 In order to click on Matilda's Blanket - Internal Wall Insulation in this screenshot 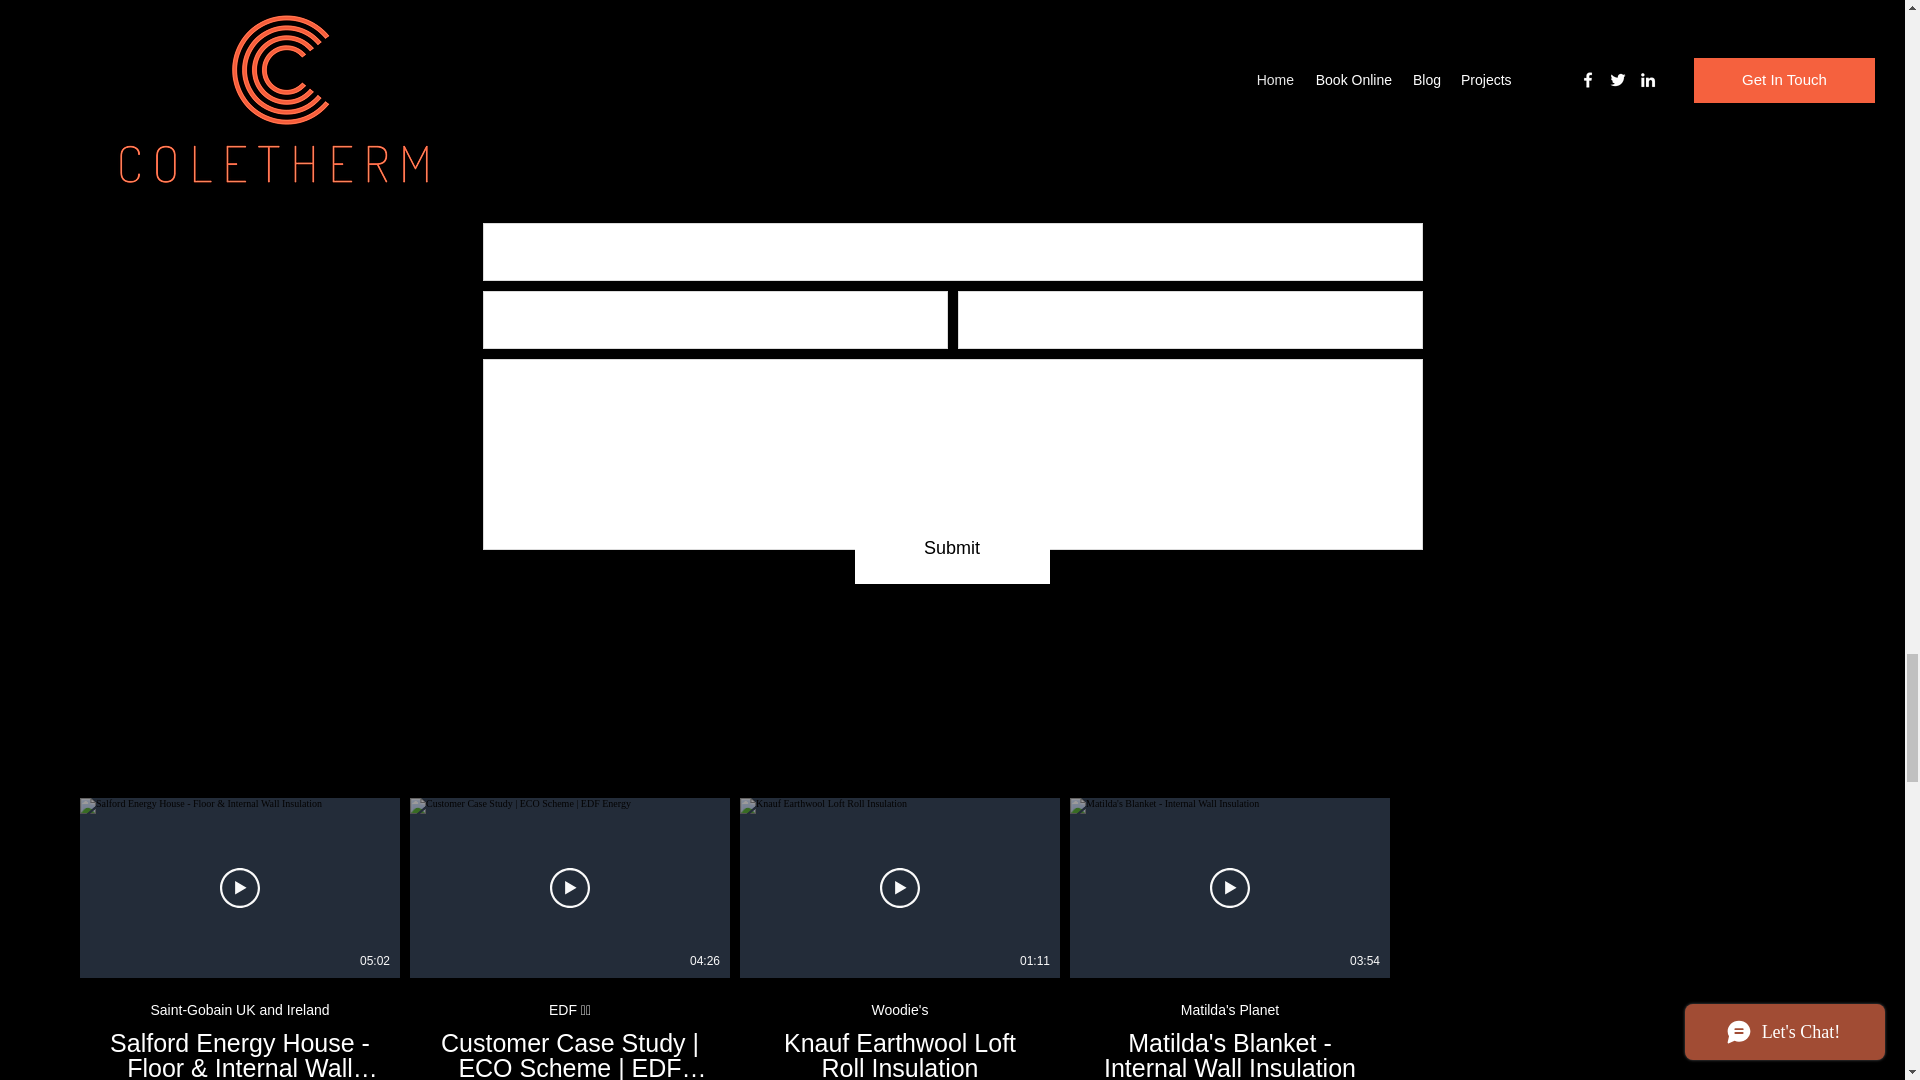, I will do `click(1230, 1054)`.